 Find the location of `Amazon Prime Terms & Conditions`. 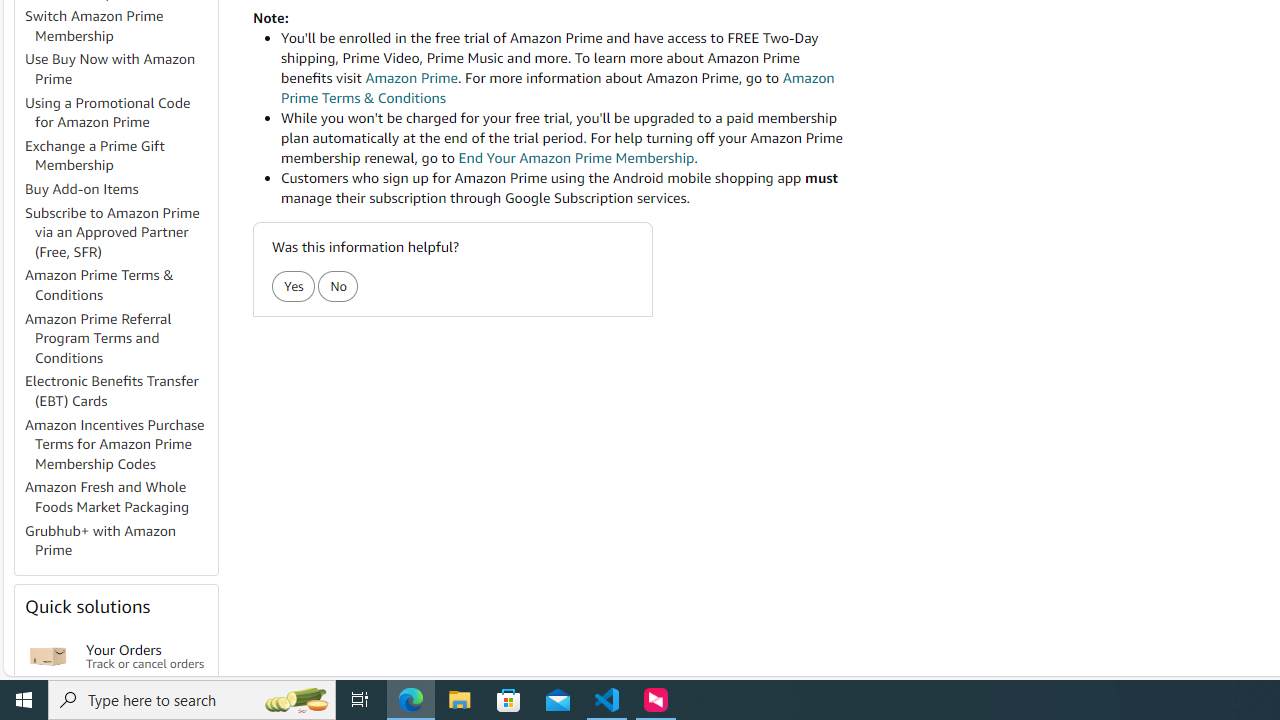

Amazon Prime Terms & Conditions is located at coordinates (120, 286).